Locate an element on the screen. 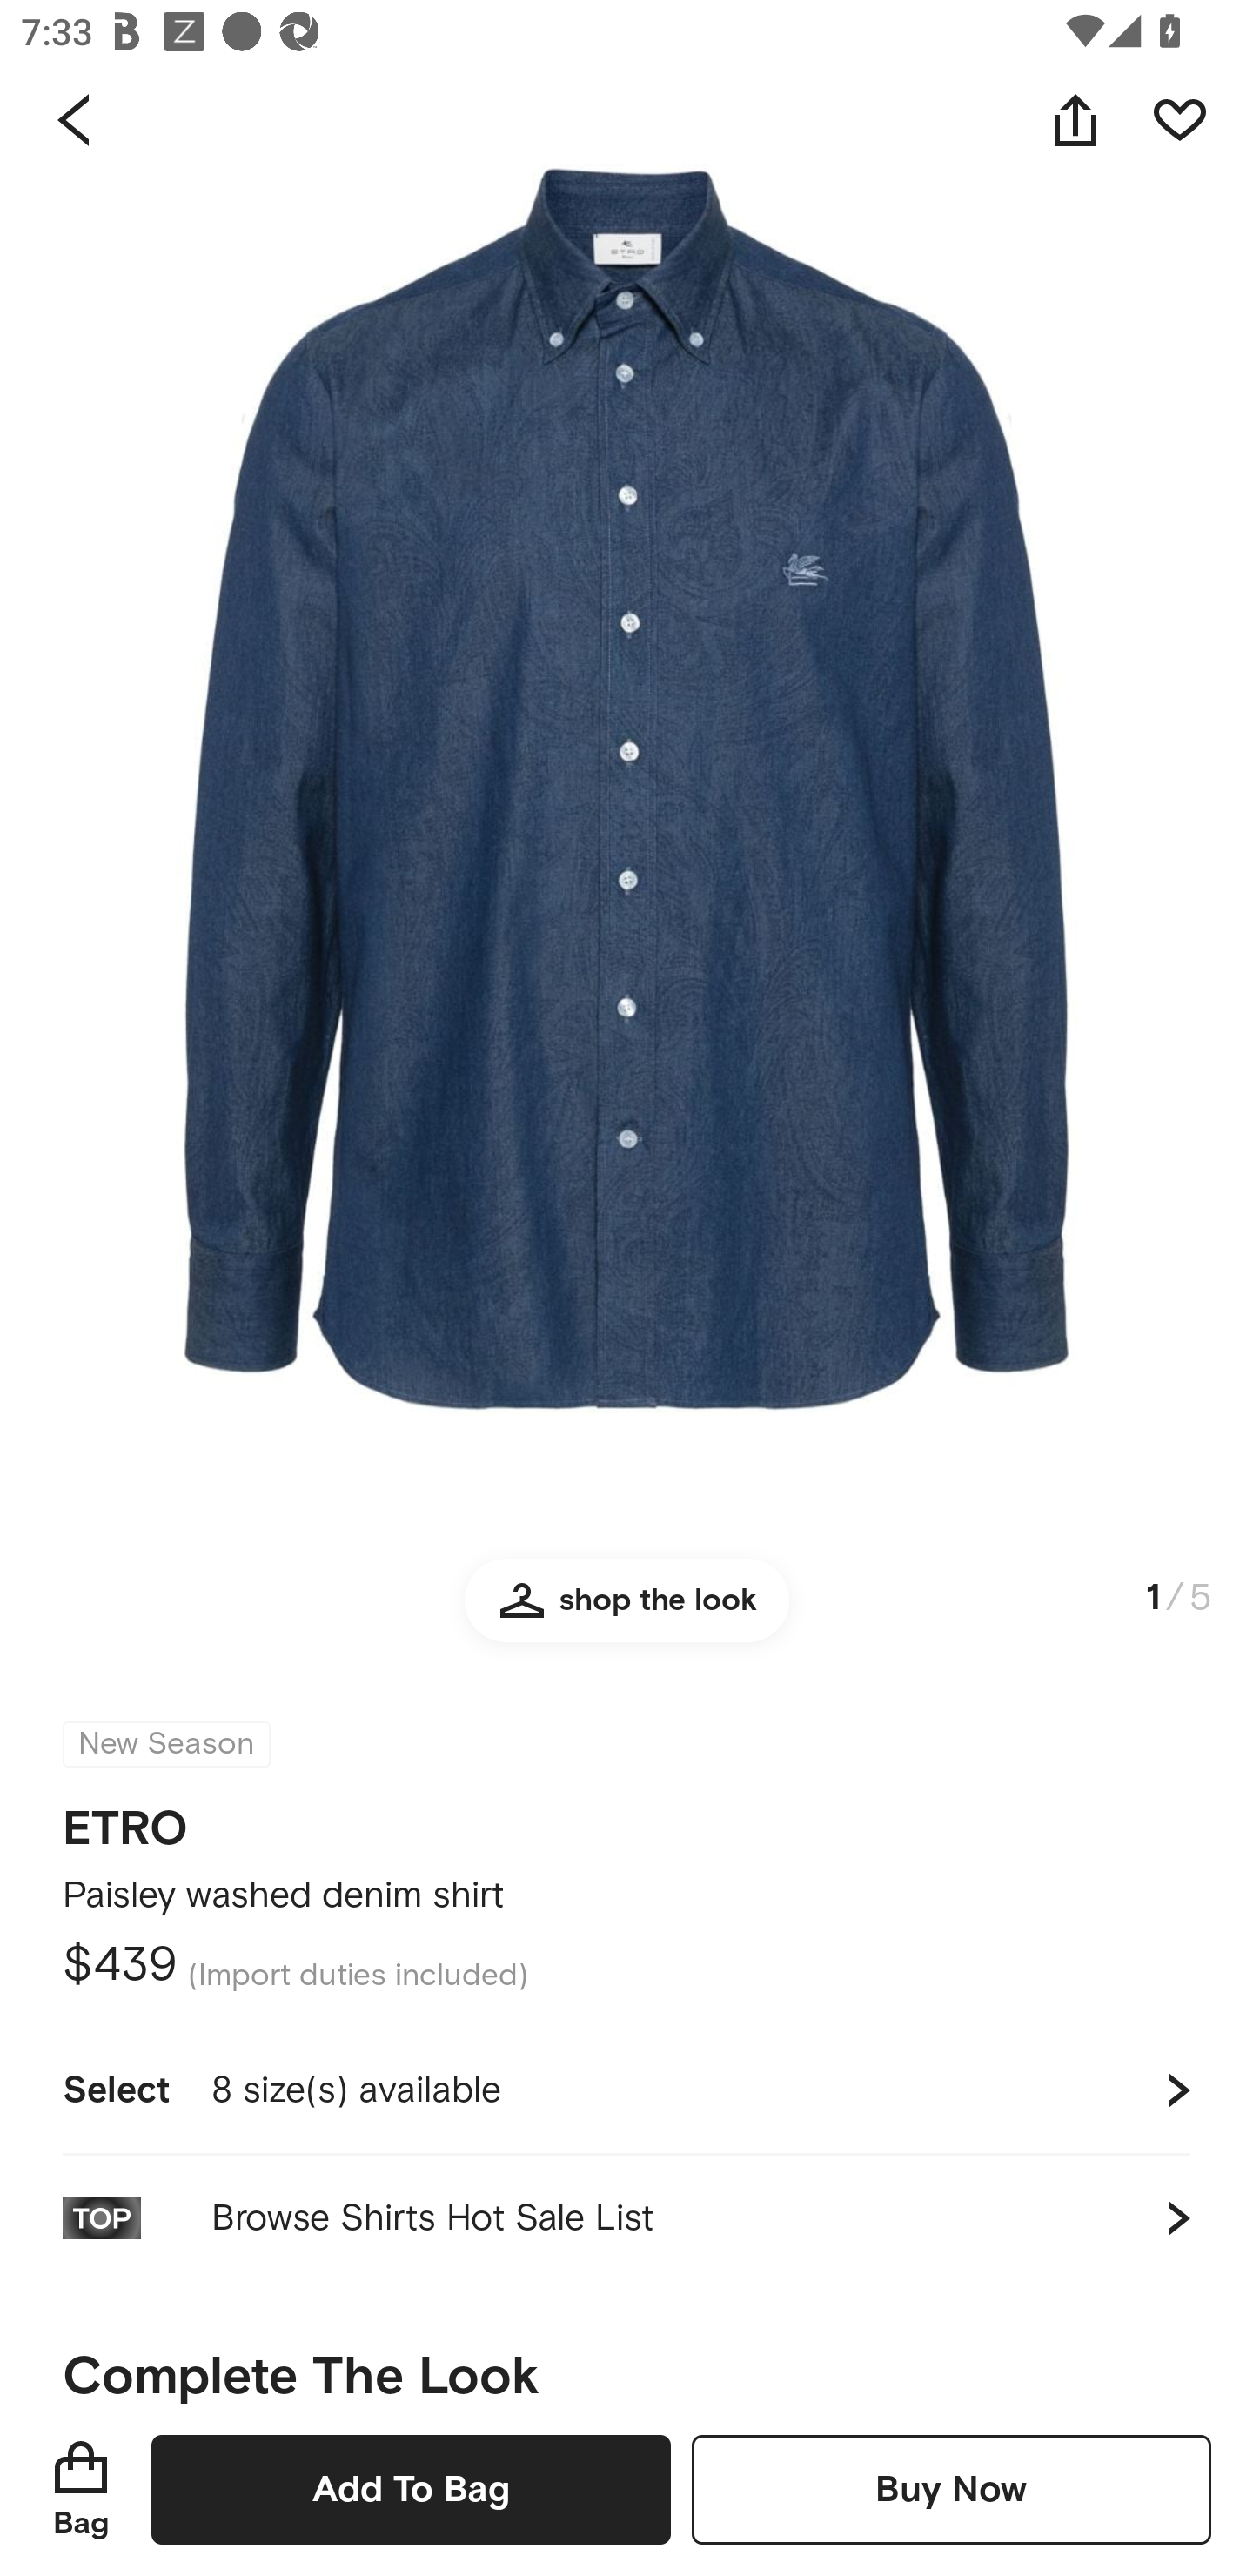 This screenshot has width=1253, height=2576. Buy Now is located at coordinates (951, 2489).